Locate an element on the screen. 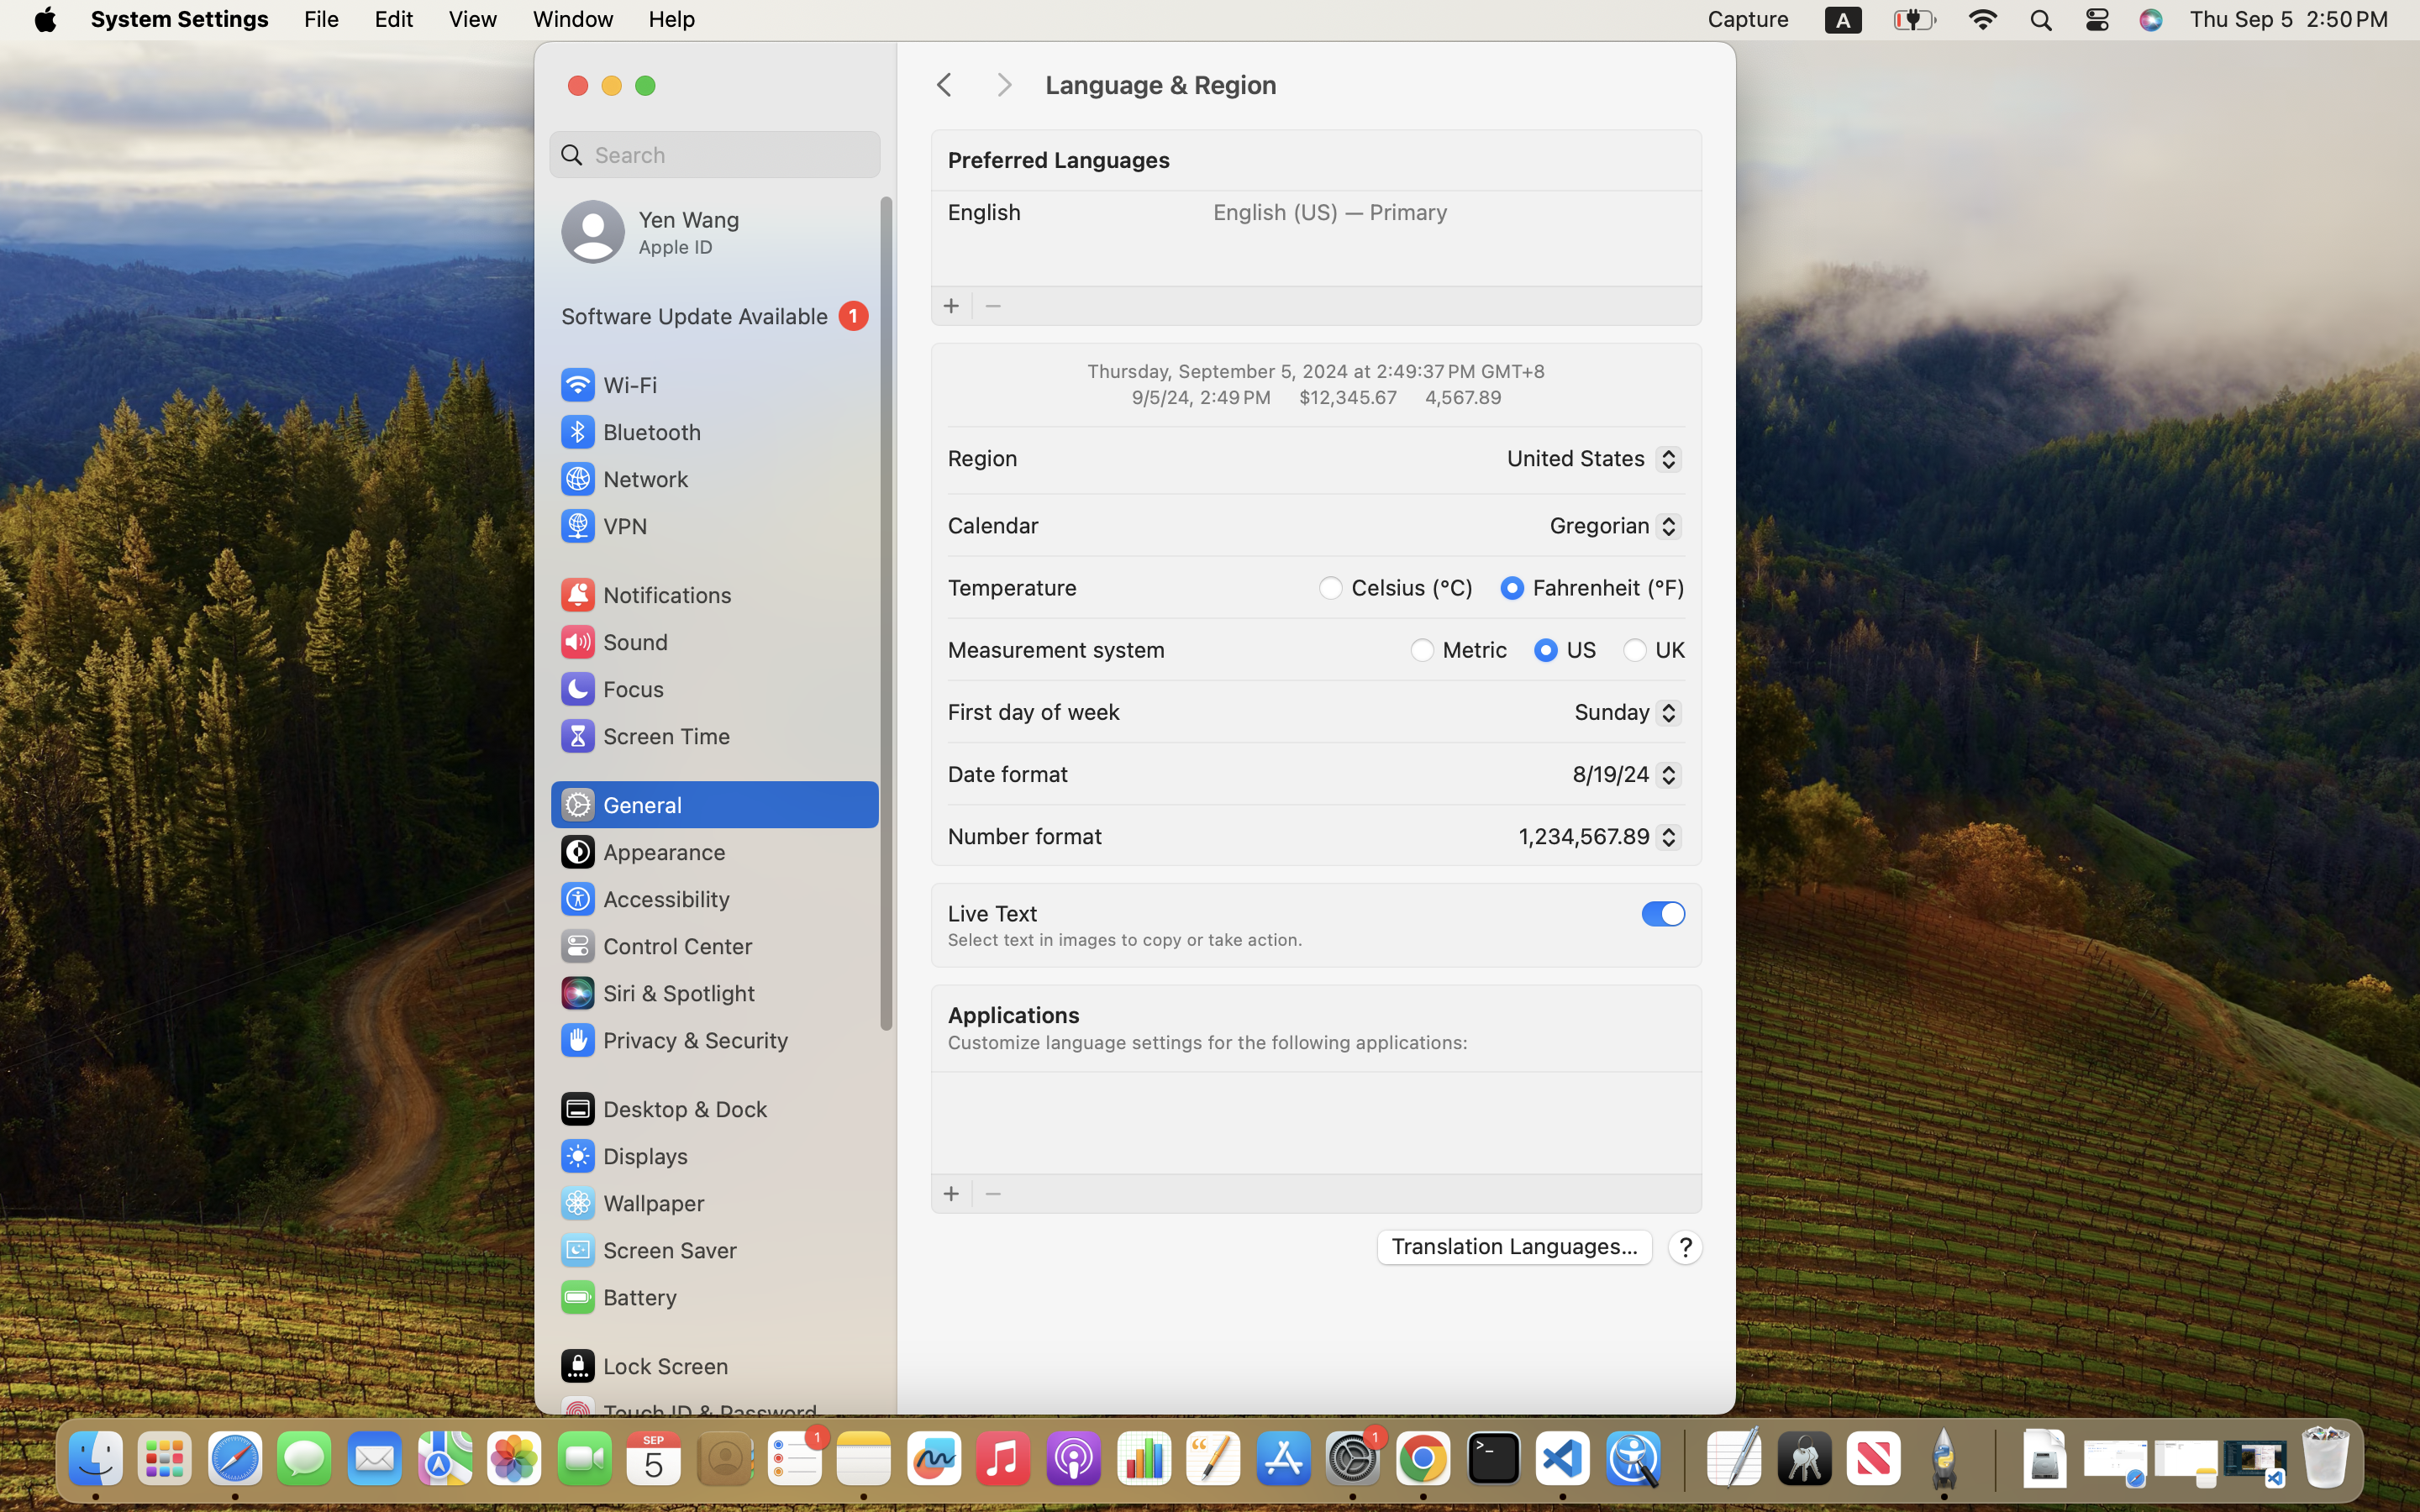 The width and height of the screenshot is (2420, 1512). English (US) — Primary is located at coordinates (1331, 212).